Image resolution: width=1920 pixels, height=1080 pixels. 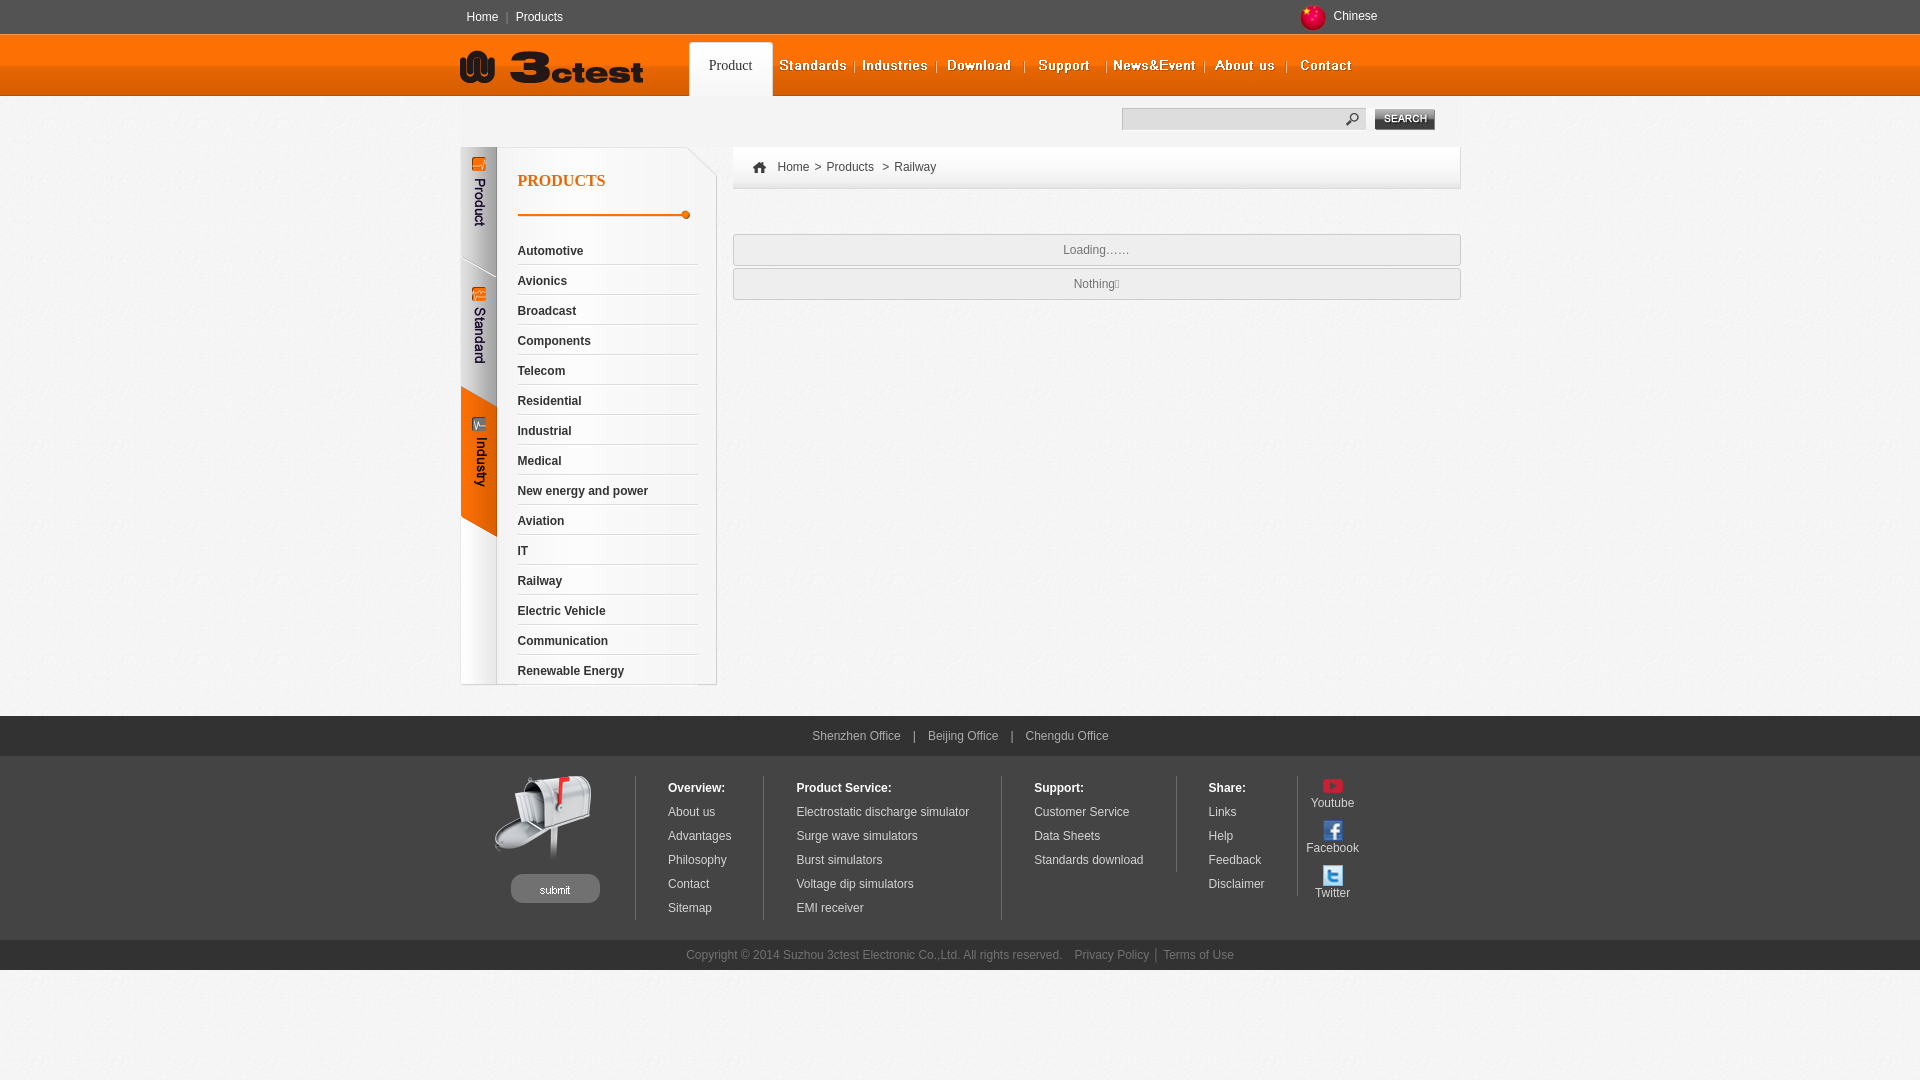 What do you see at coordinates (562, 611) in the screenshot?
I see `Electric Vehicle` at bounding box center [562, 611].